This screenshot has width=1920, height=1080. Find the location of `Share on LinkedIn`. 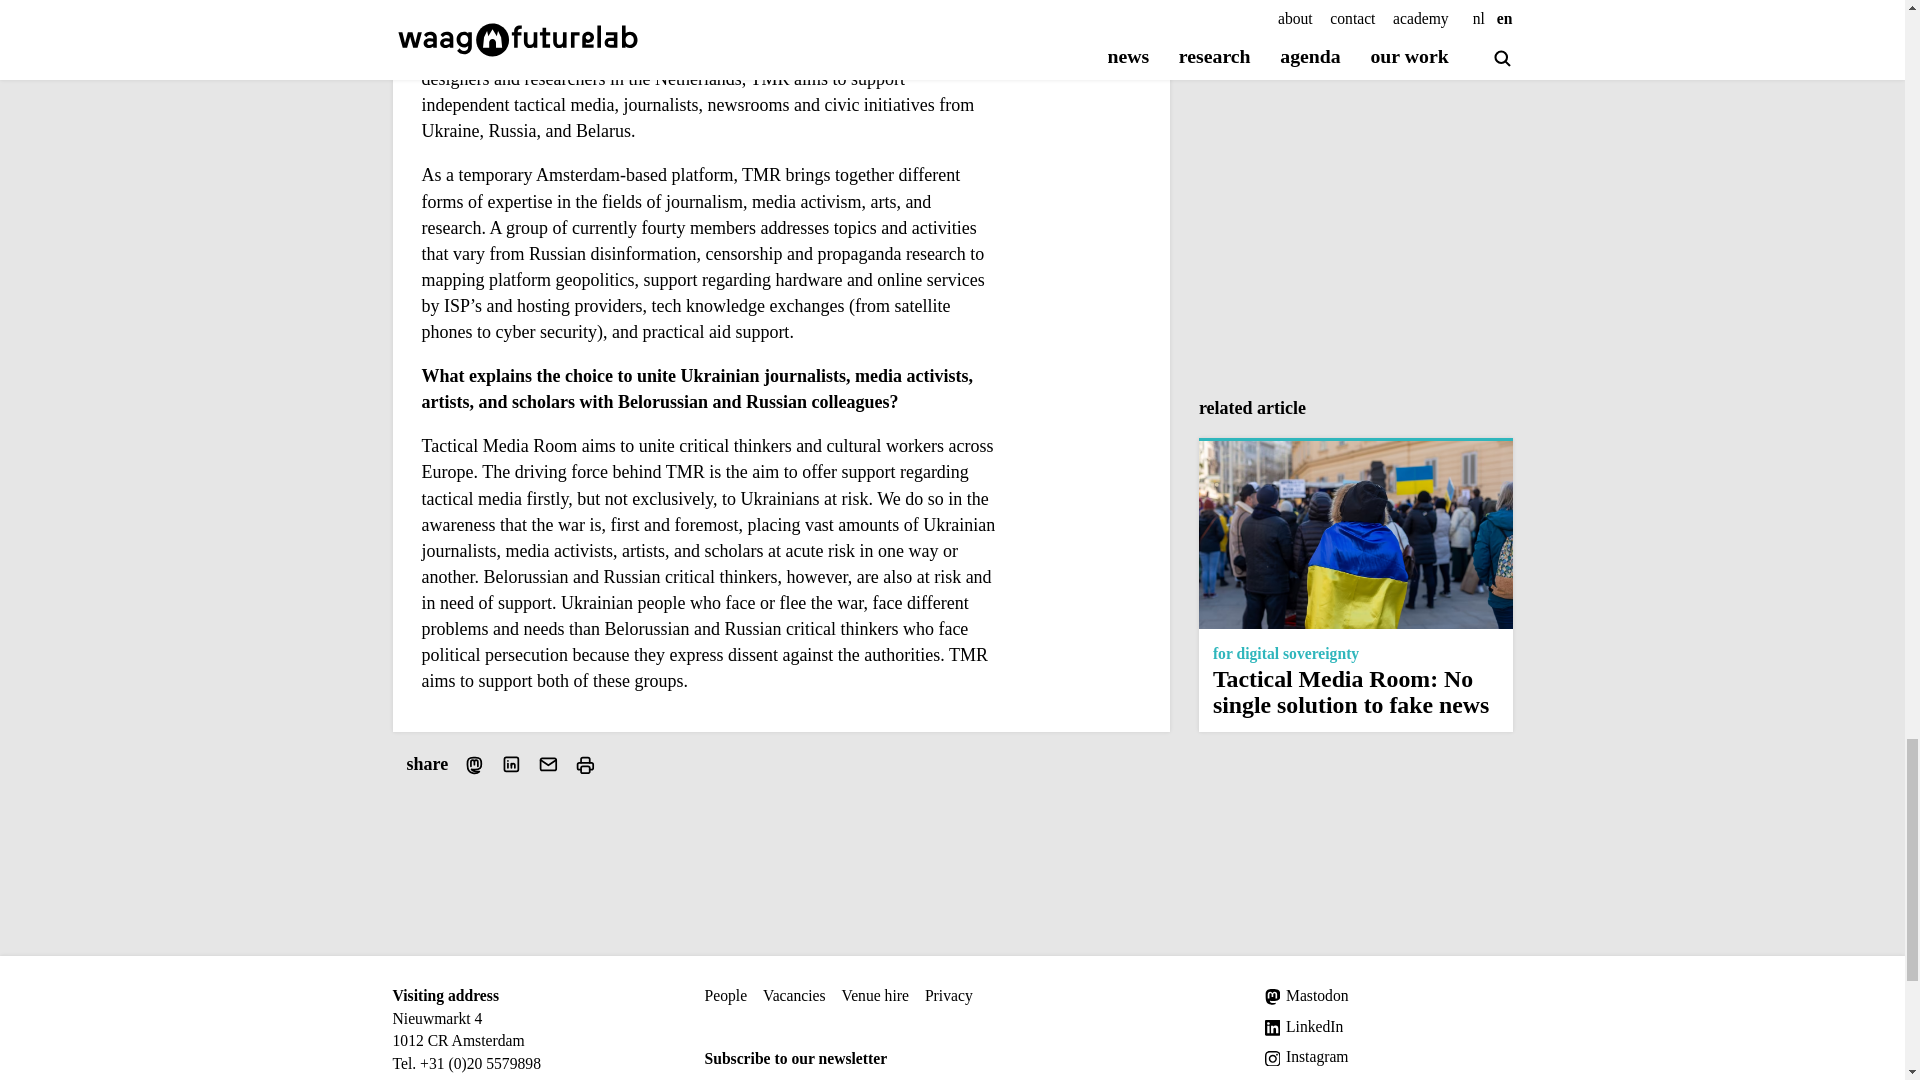

Share on LinkedIn is located at coordinates (512, 764).